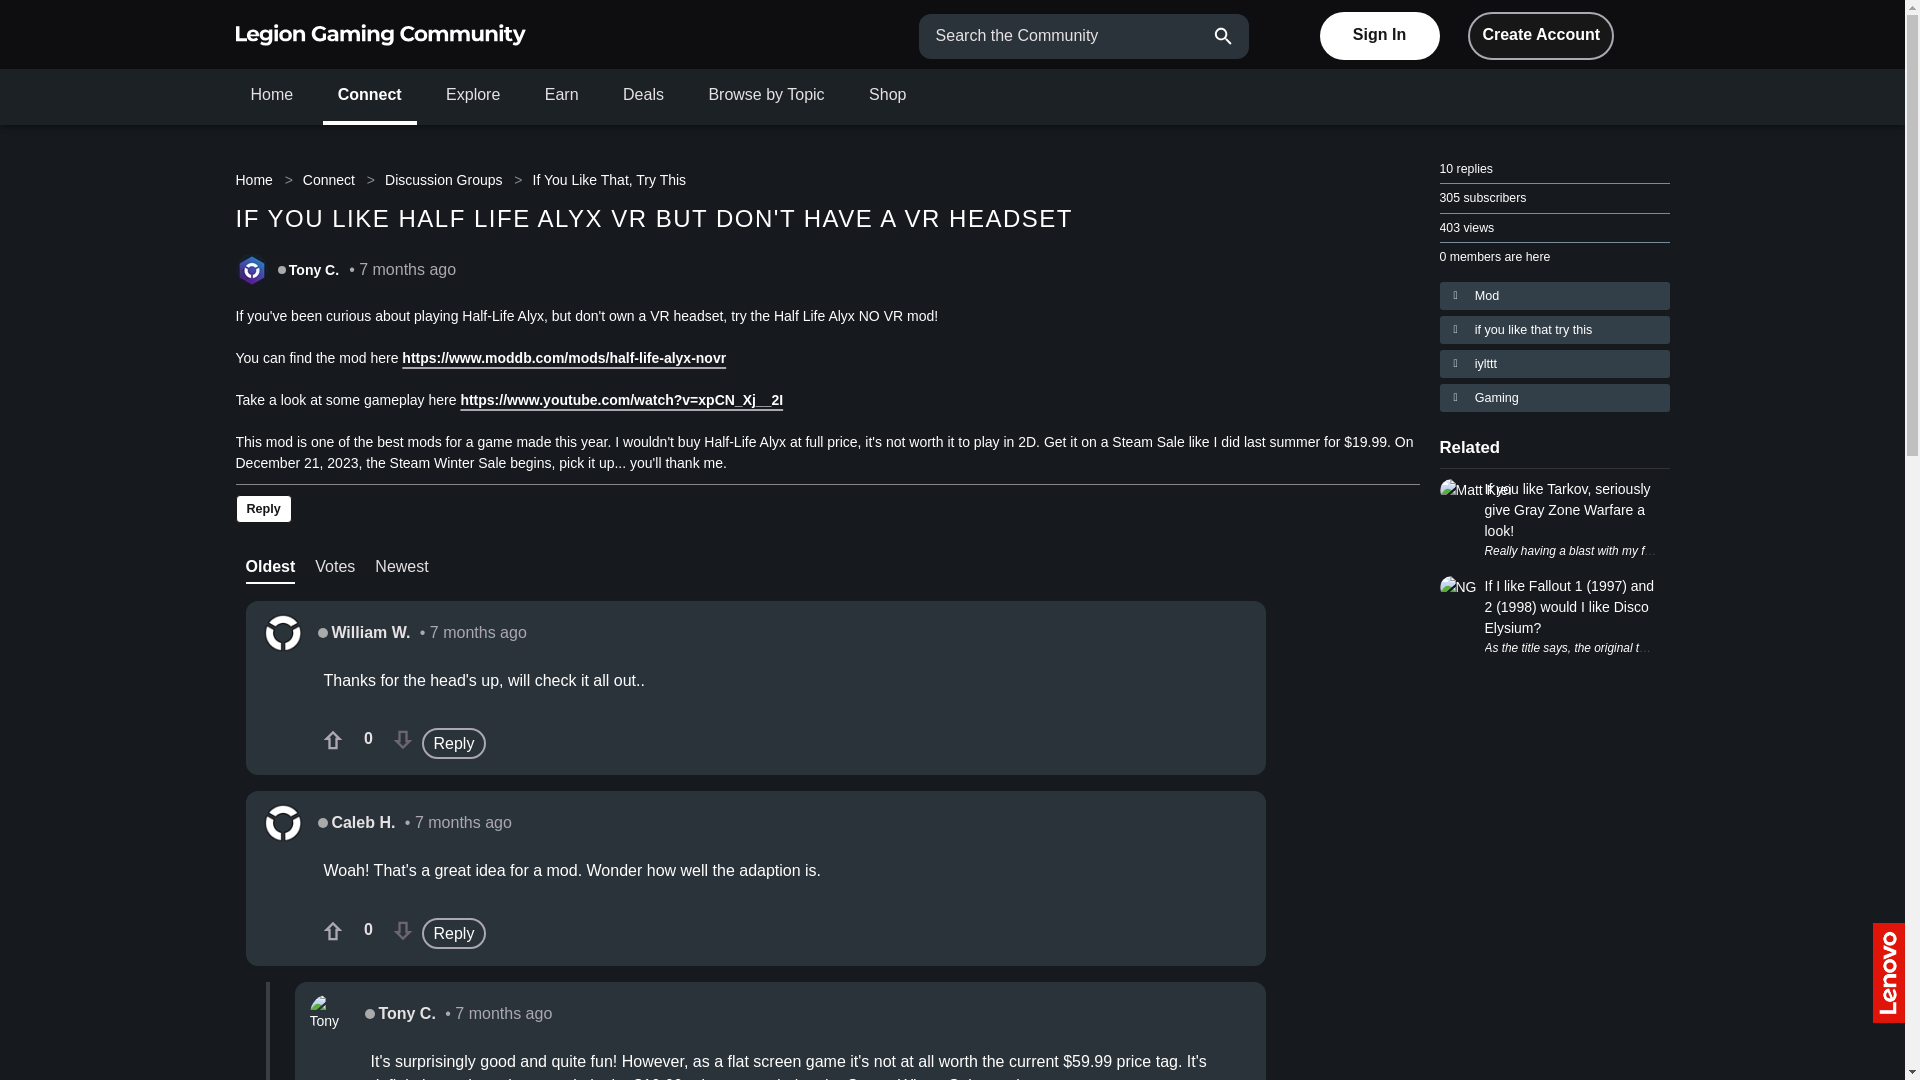 The height and width of the screenshot is (1080, 1920). I want to click on If you like Tarkov, seriously give Gray Zone Warfare a look!, so click(1571, 510).